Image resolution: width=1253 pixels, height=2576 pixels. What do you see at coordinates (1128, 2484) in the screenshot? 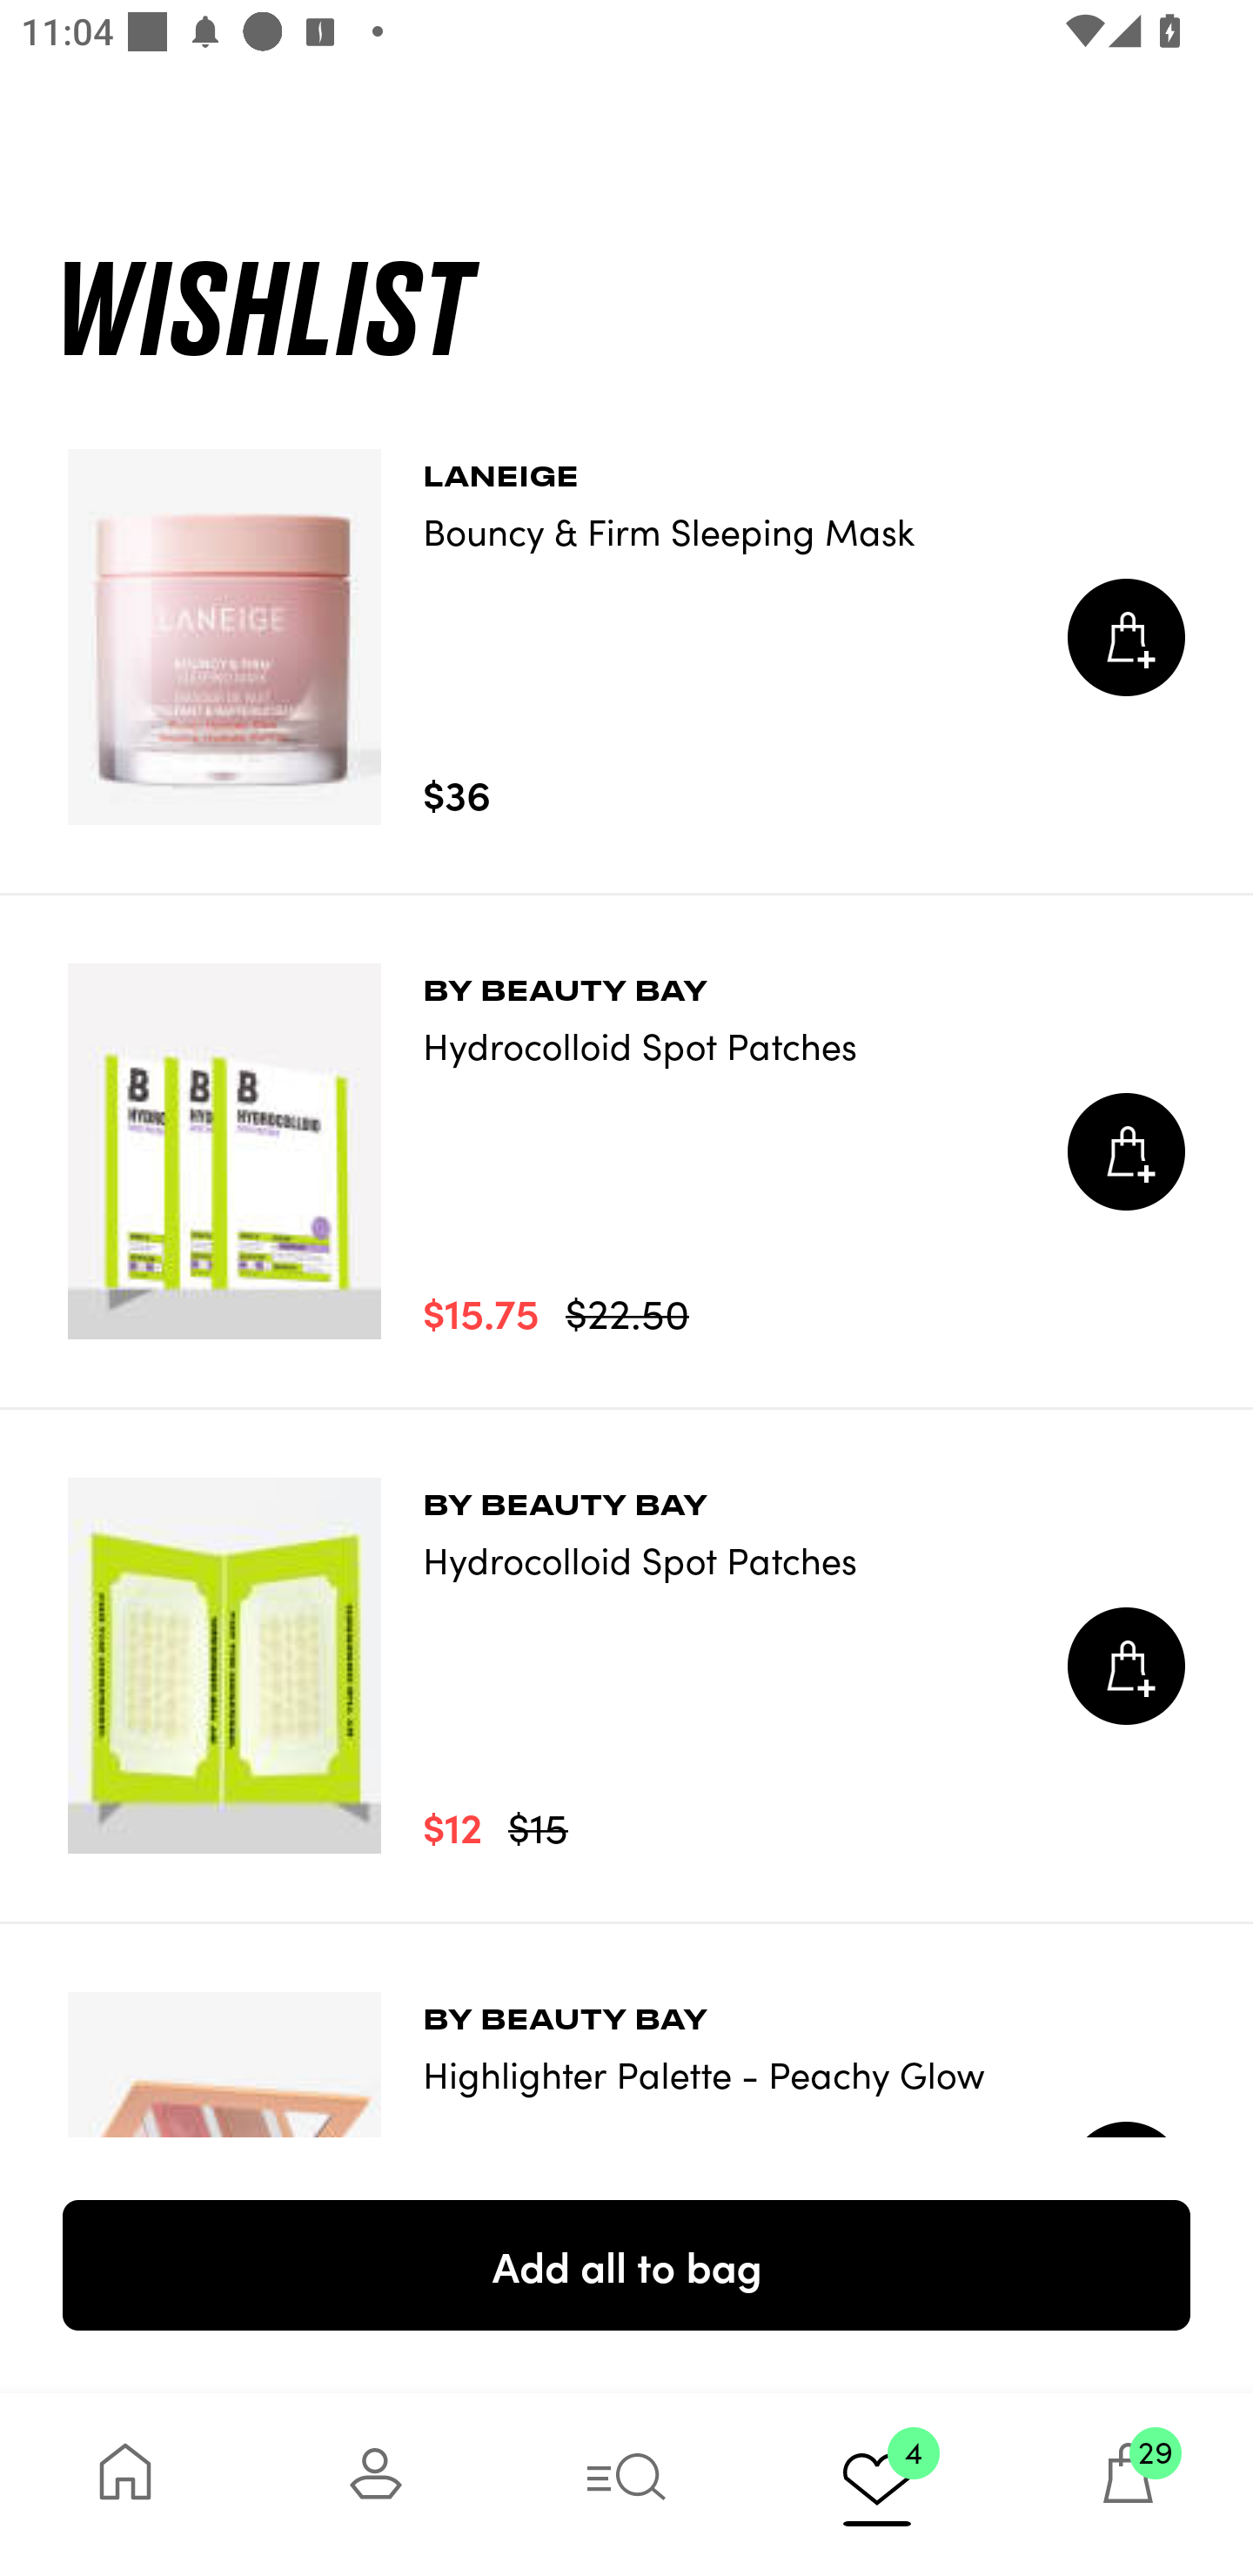
I see `29` at bounding box center [1128, 2484].